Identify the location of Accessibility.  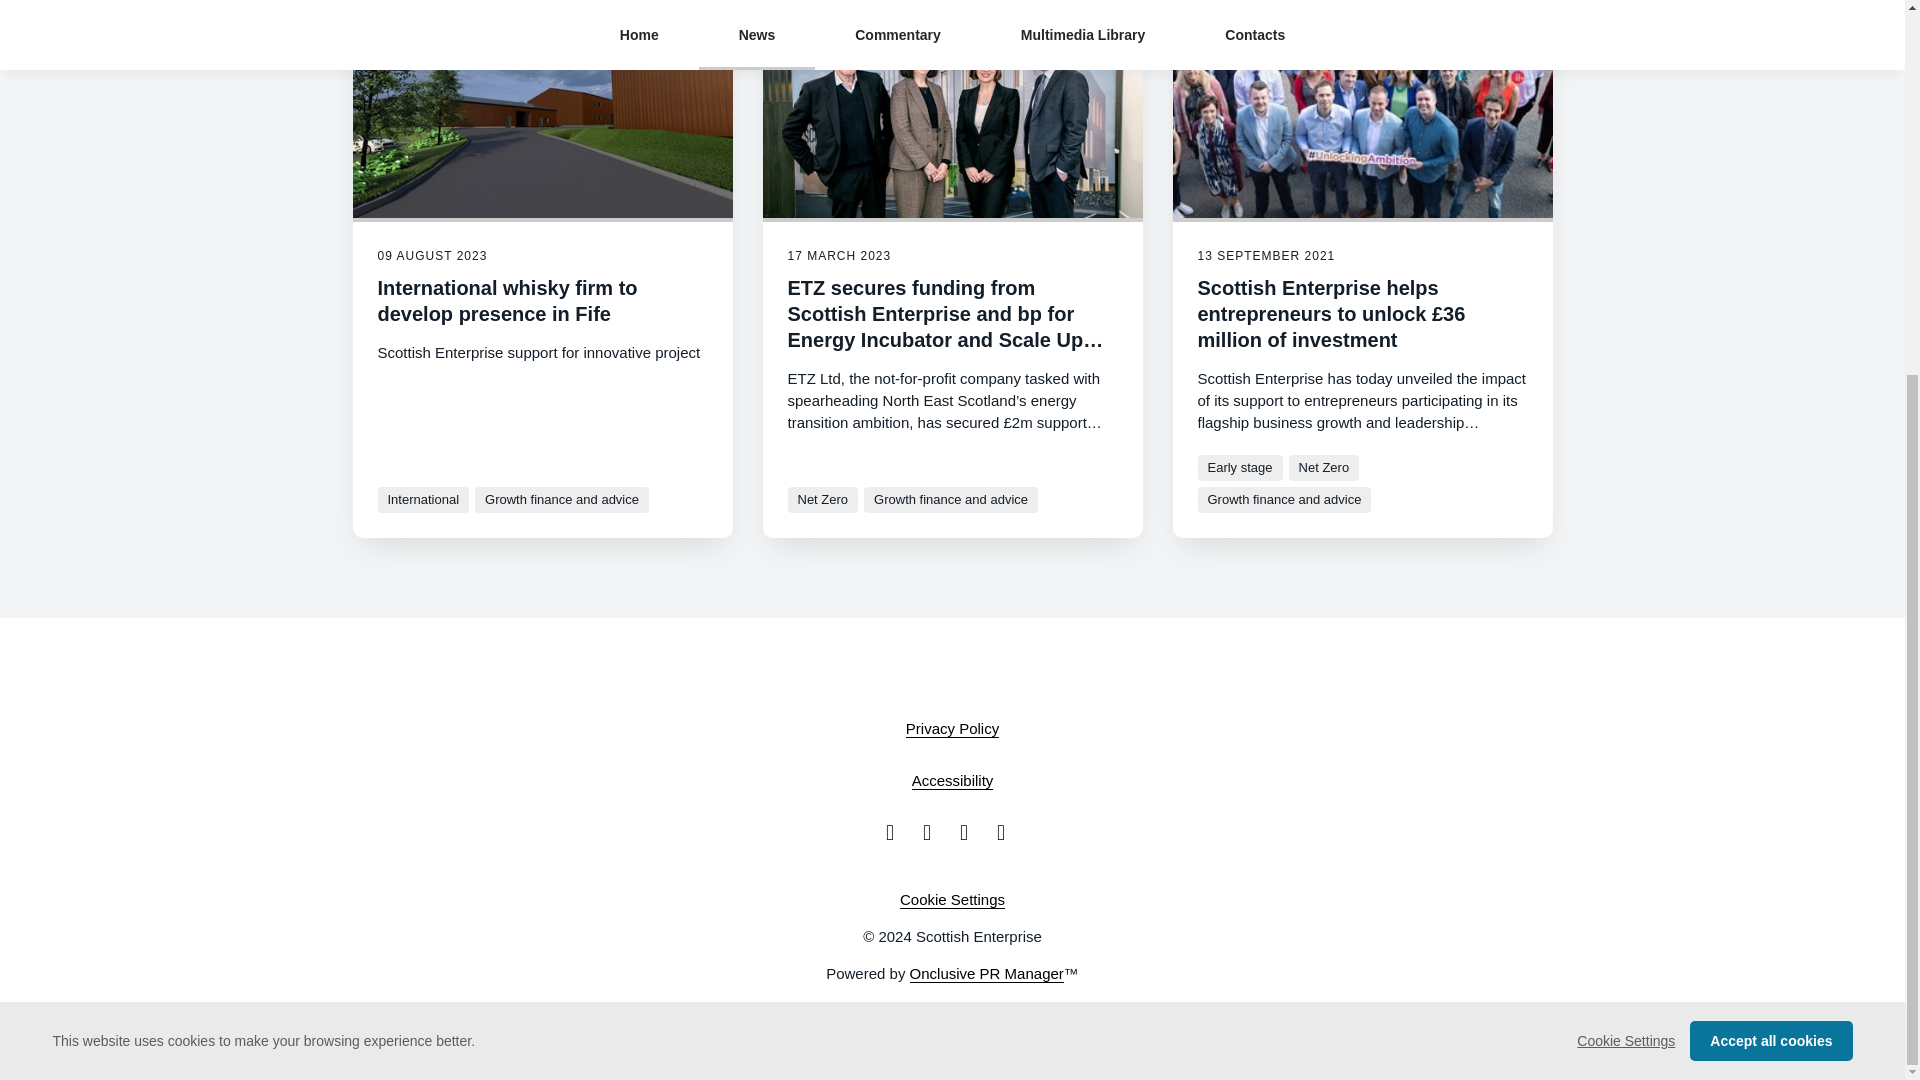
(953, 780).